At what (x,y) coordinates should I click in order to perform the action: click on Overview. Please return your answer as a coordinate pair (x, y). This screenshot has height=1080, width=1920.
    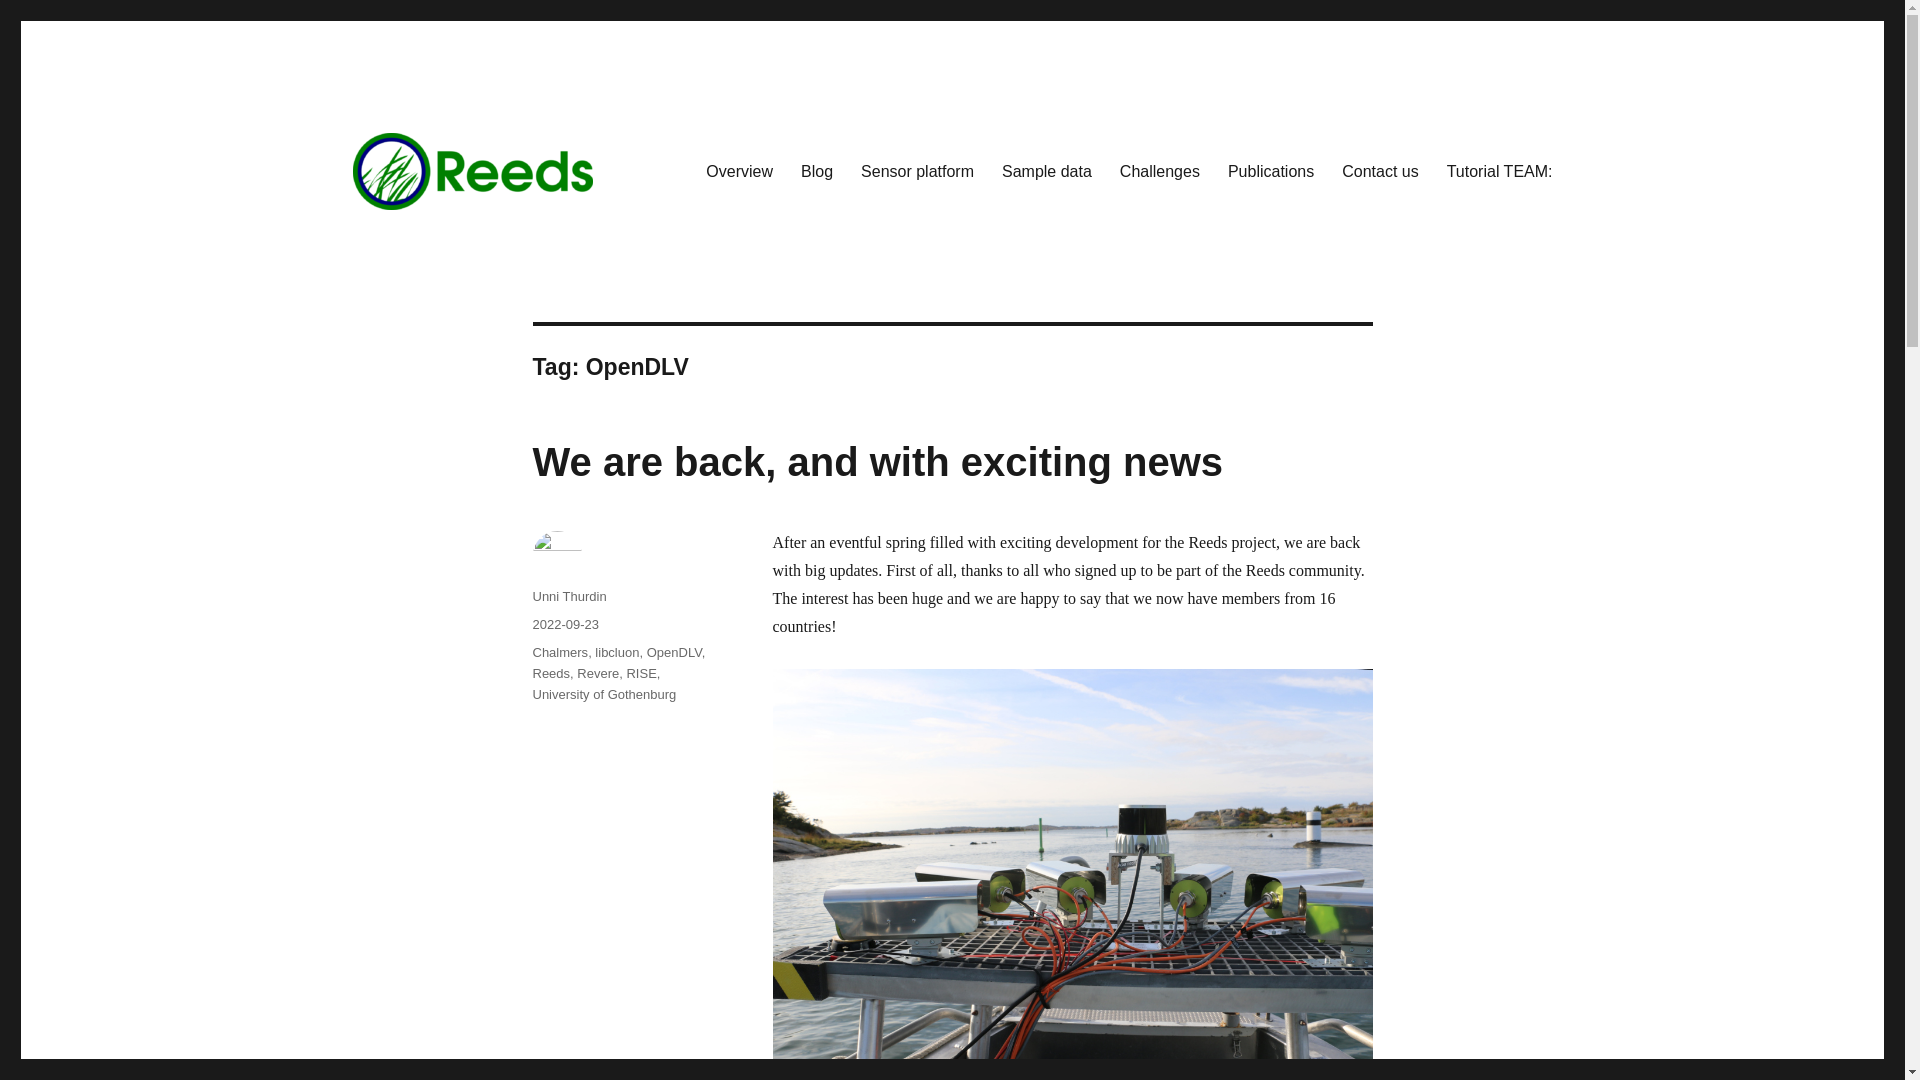
    Looking at the image, I should click on (739, 171).